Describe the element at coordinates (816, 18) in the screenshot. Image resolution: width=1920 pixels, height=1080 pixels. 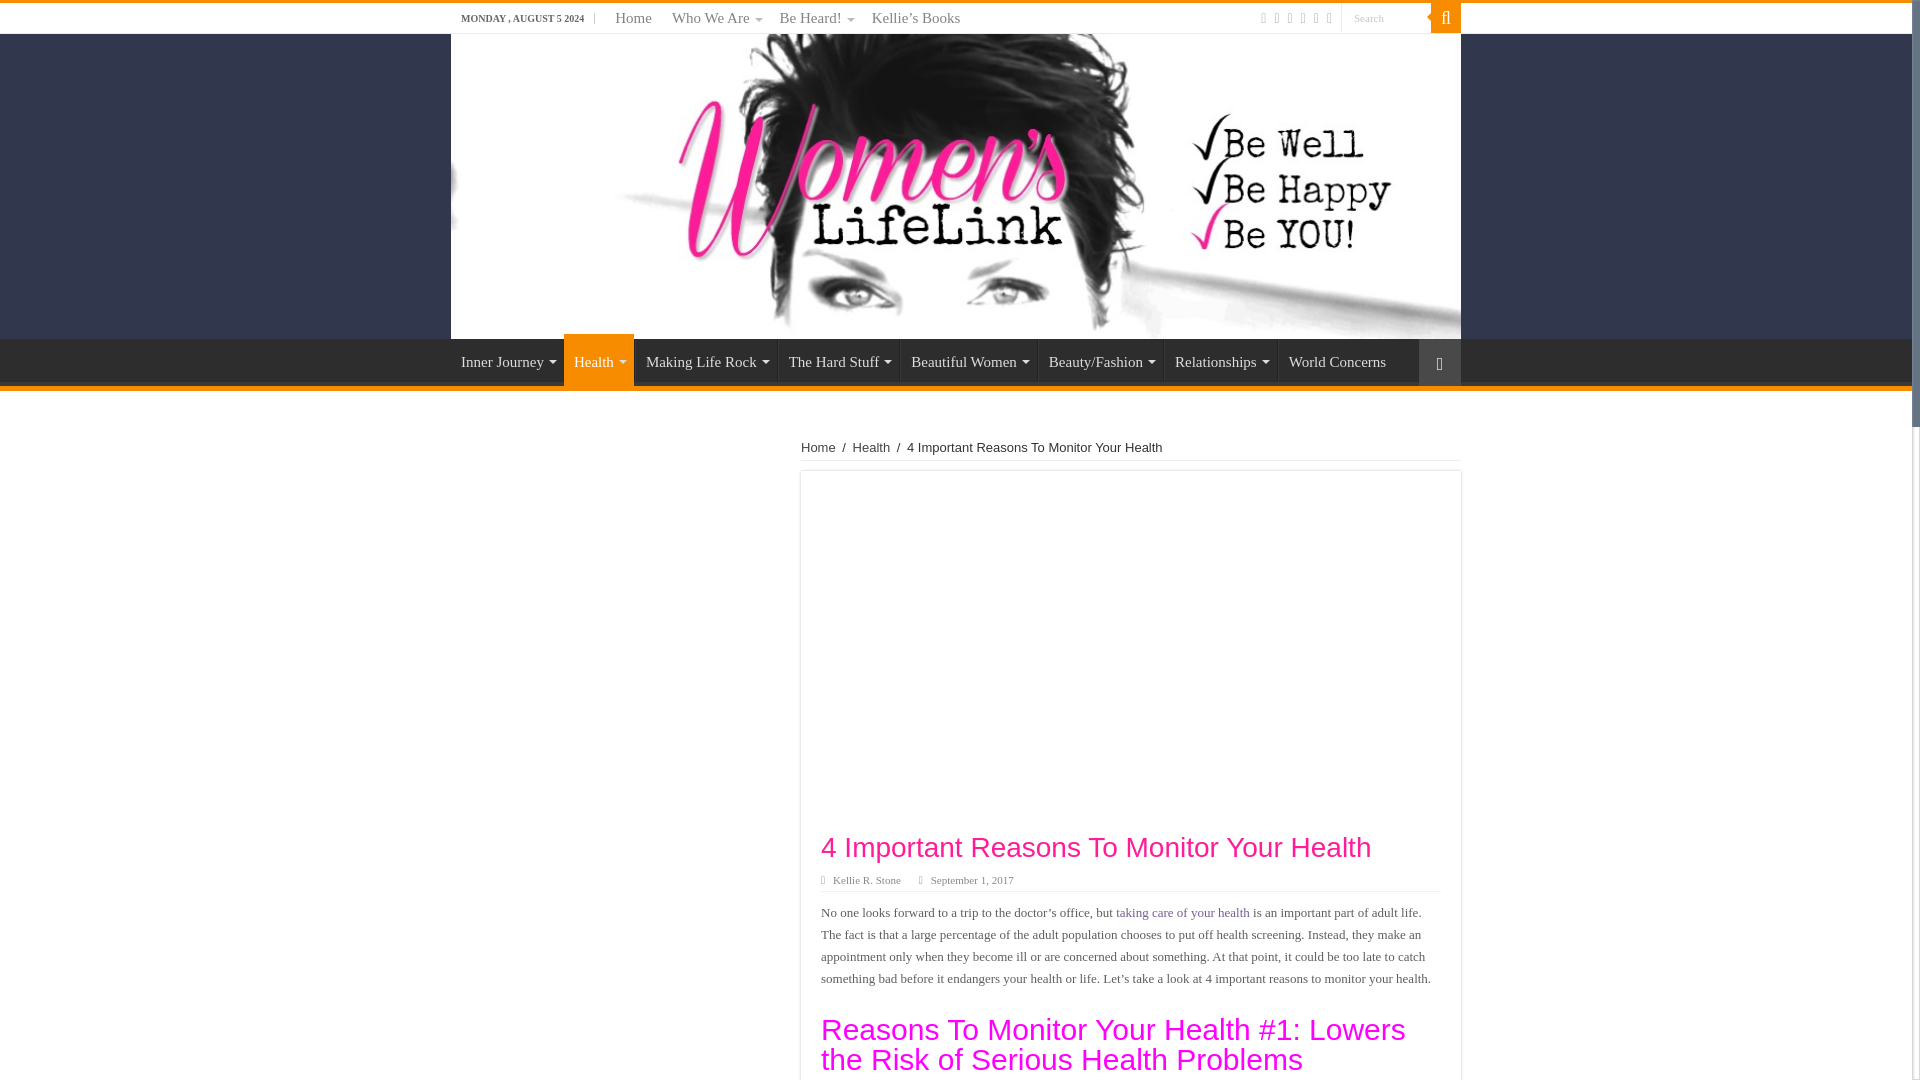
I see `Be Heard!` at that location.